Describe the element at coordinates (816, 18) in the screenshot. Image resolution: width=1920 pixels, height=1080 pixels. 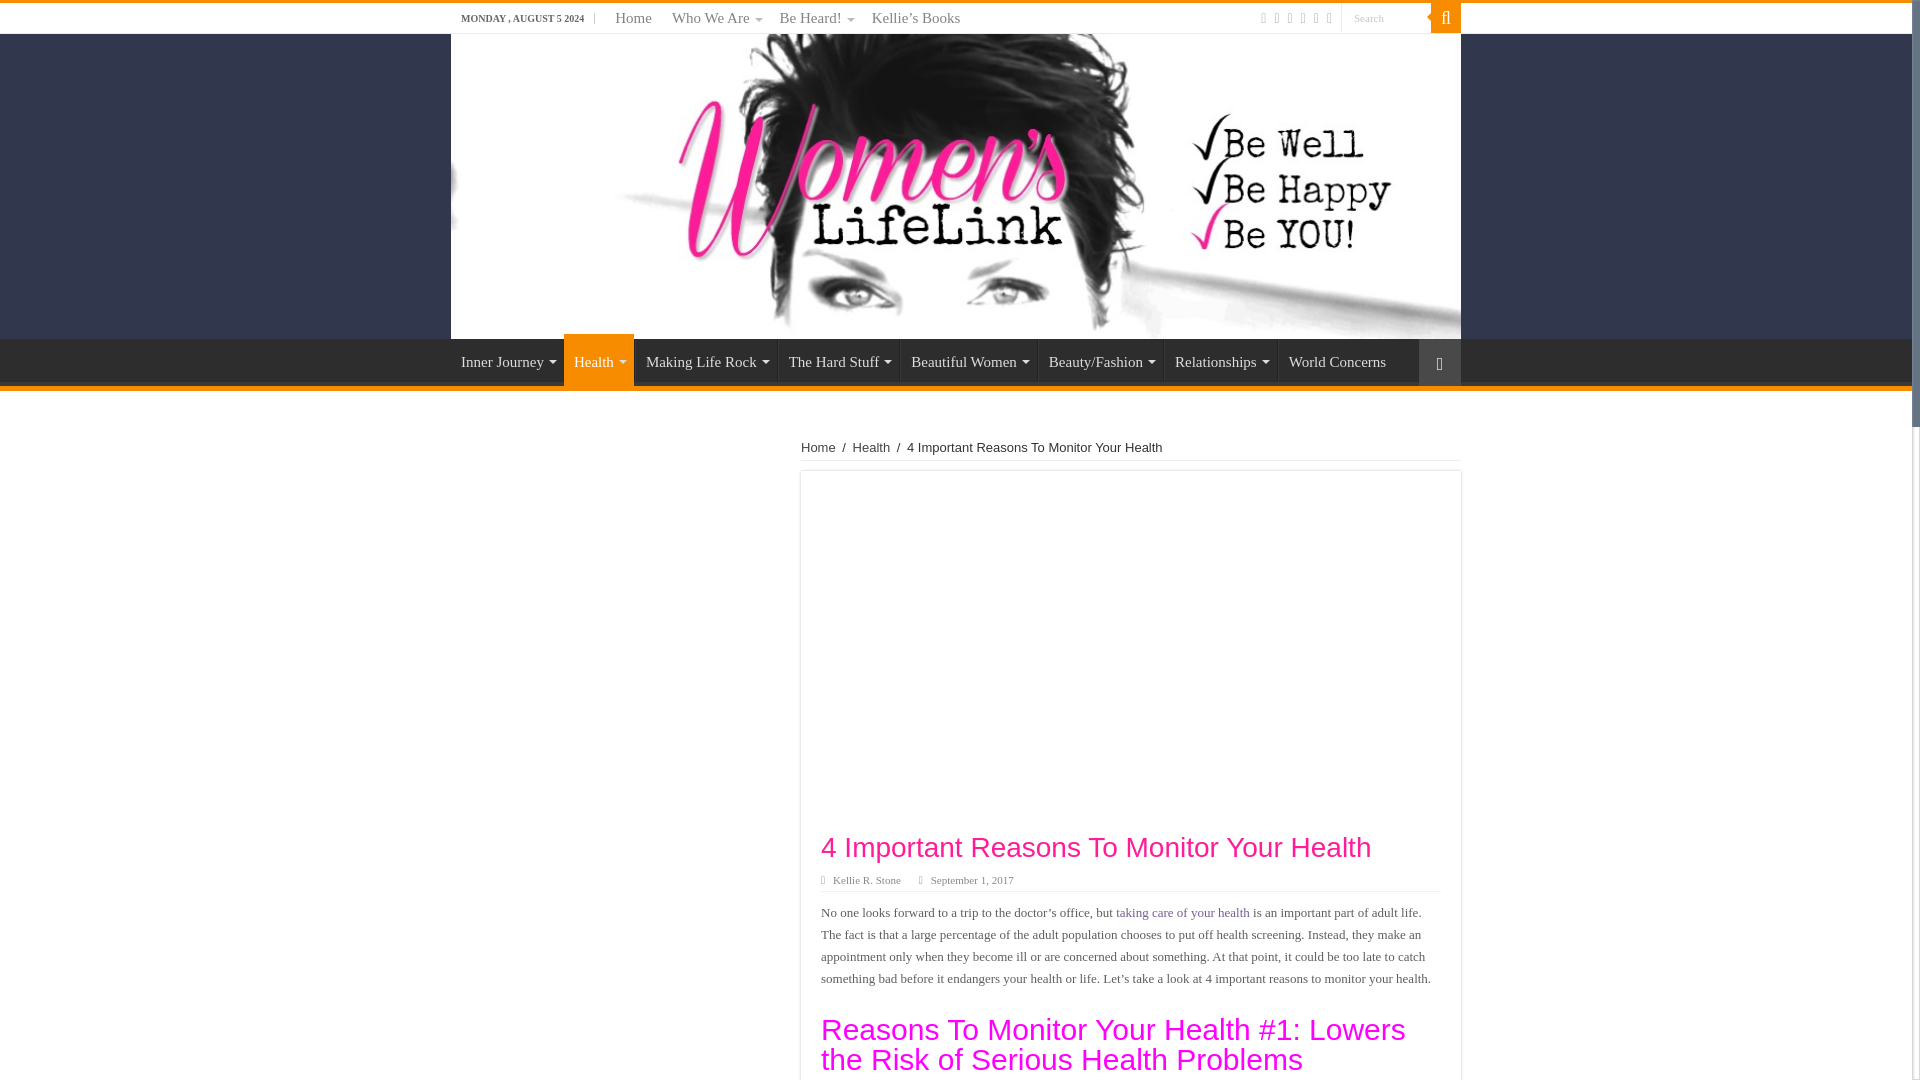
I see `Be Heard!` at that location.